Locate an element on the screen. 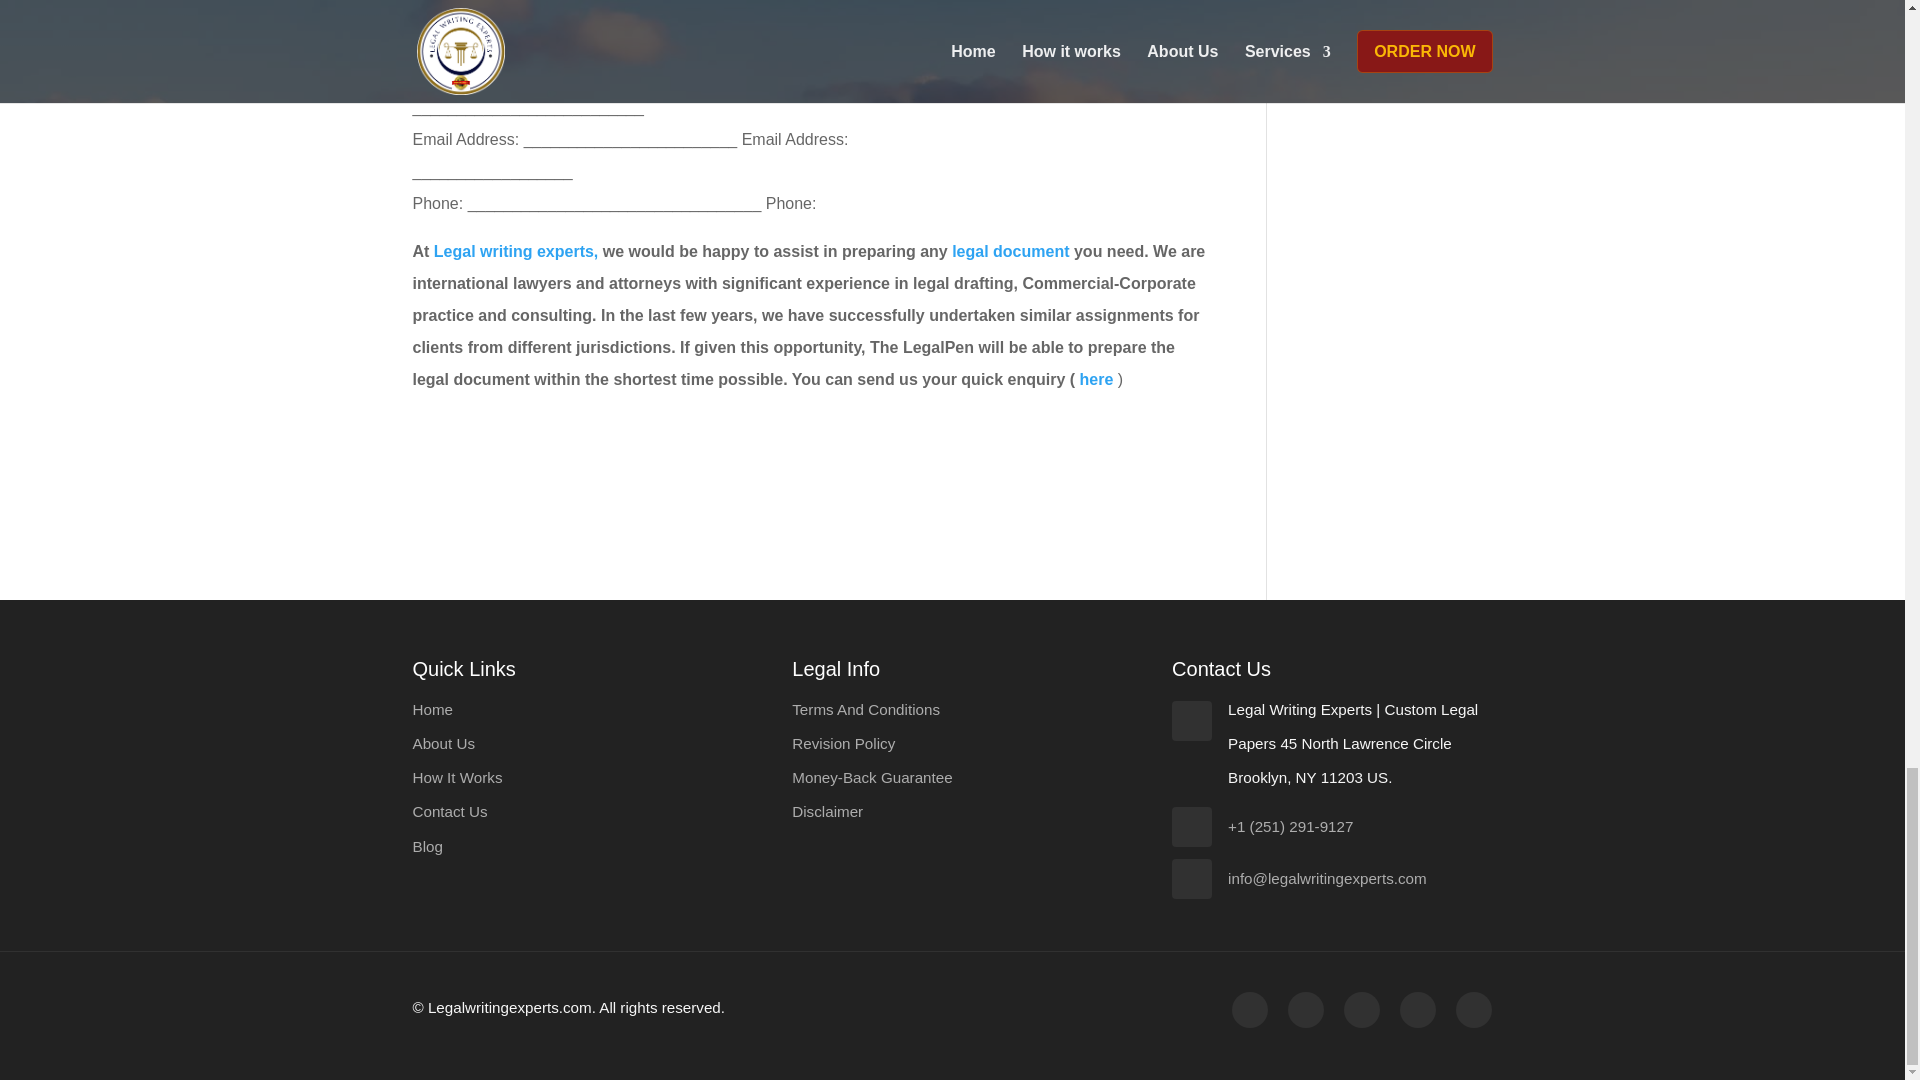 The width and height of the screenshot is (1920, 1080). How It Works is located at coordinates (456, 777).